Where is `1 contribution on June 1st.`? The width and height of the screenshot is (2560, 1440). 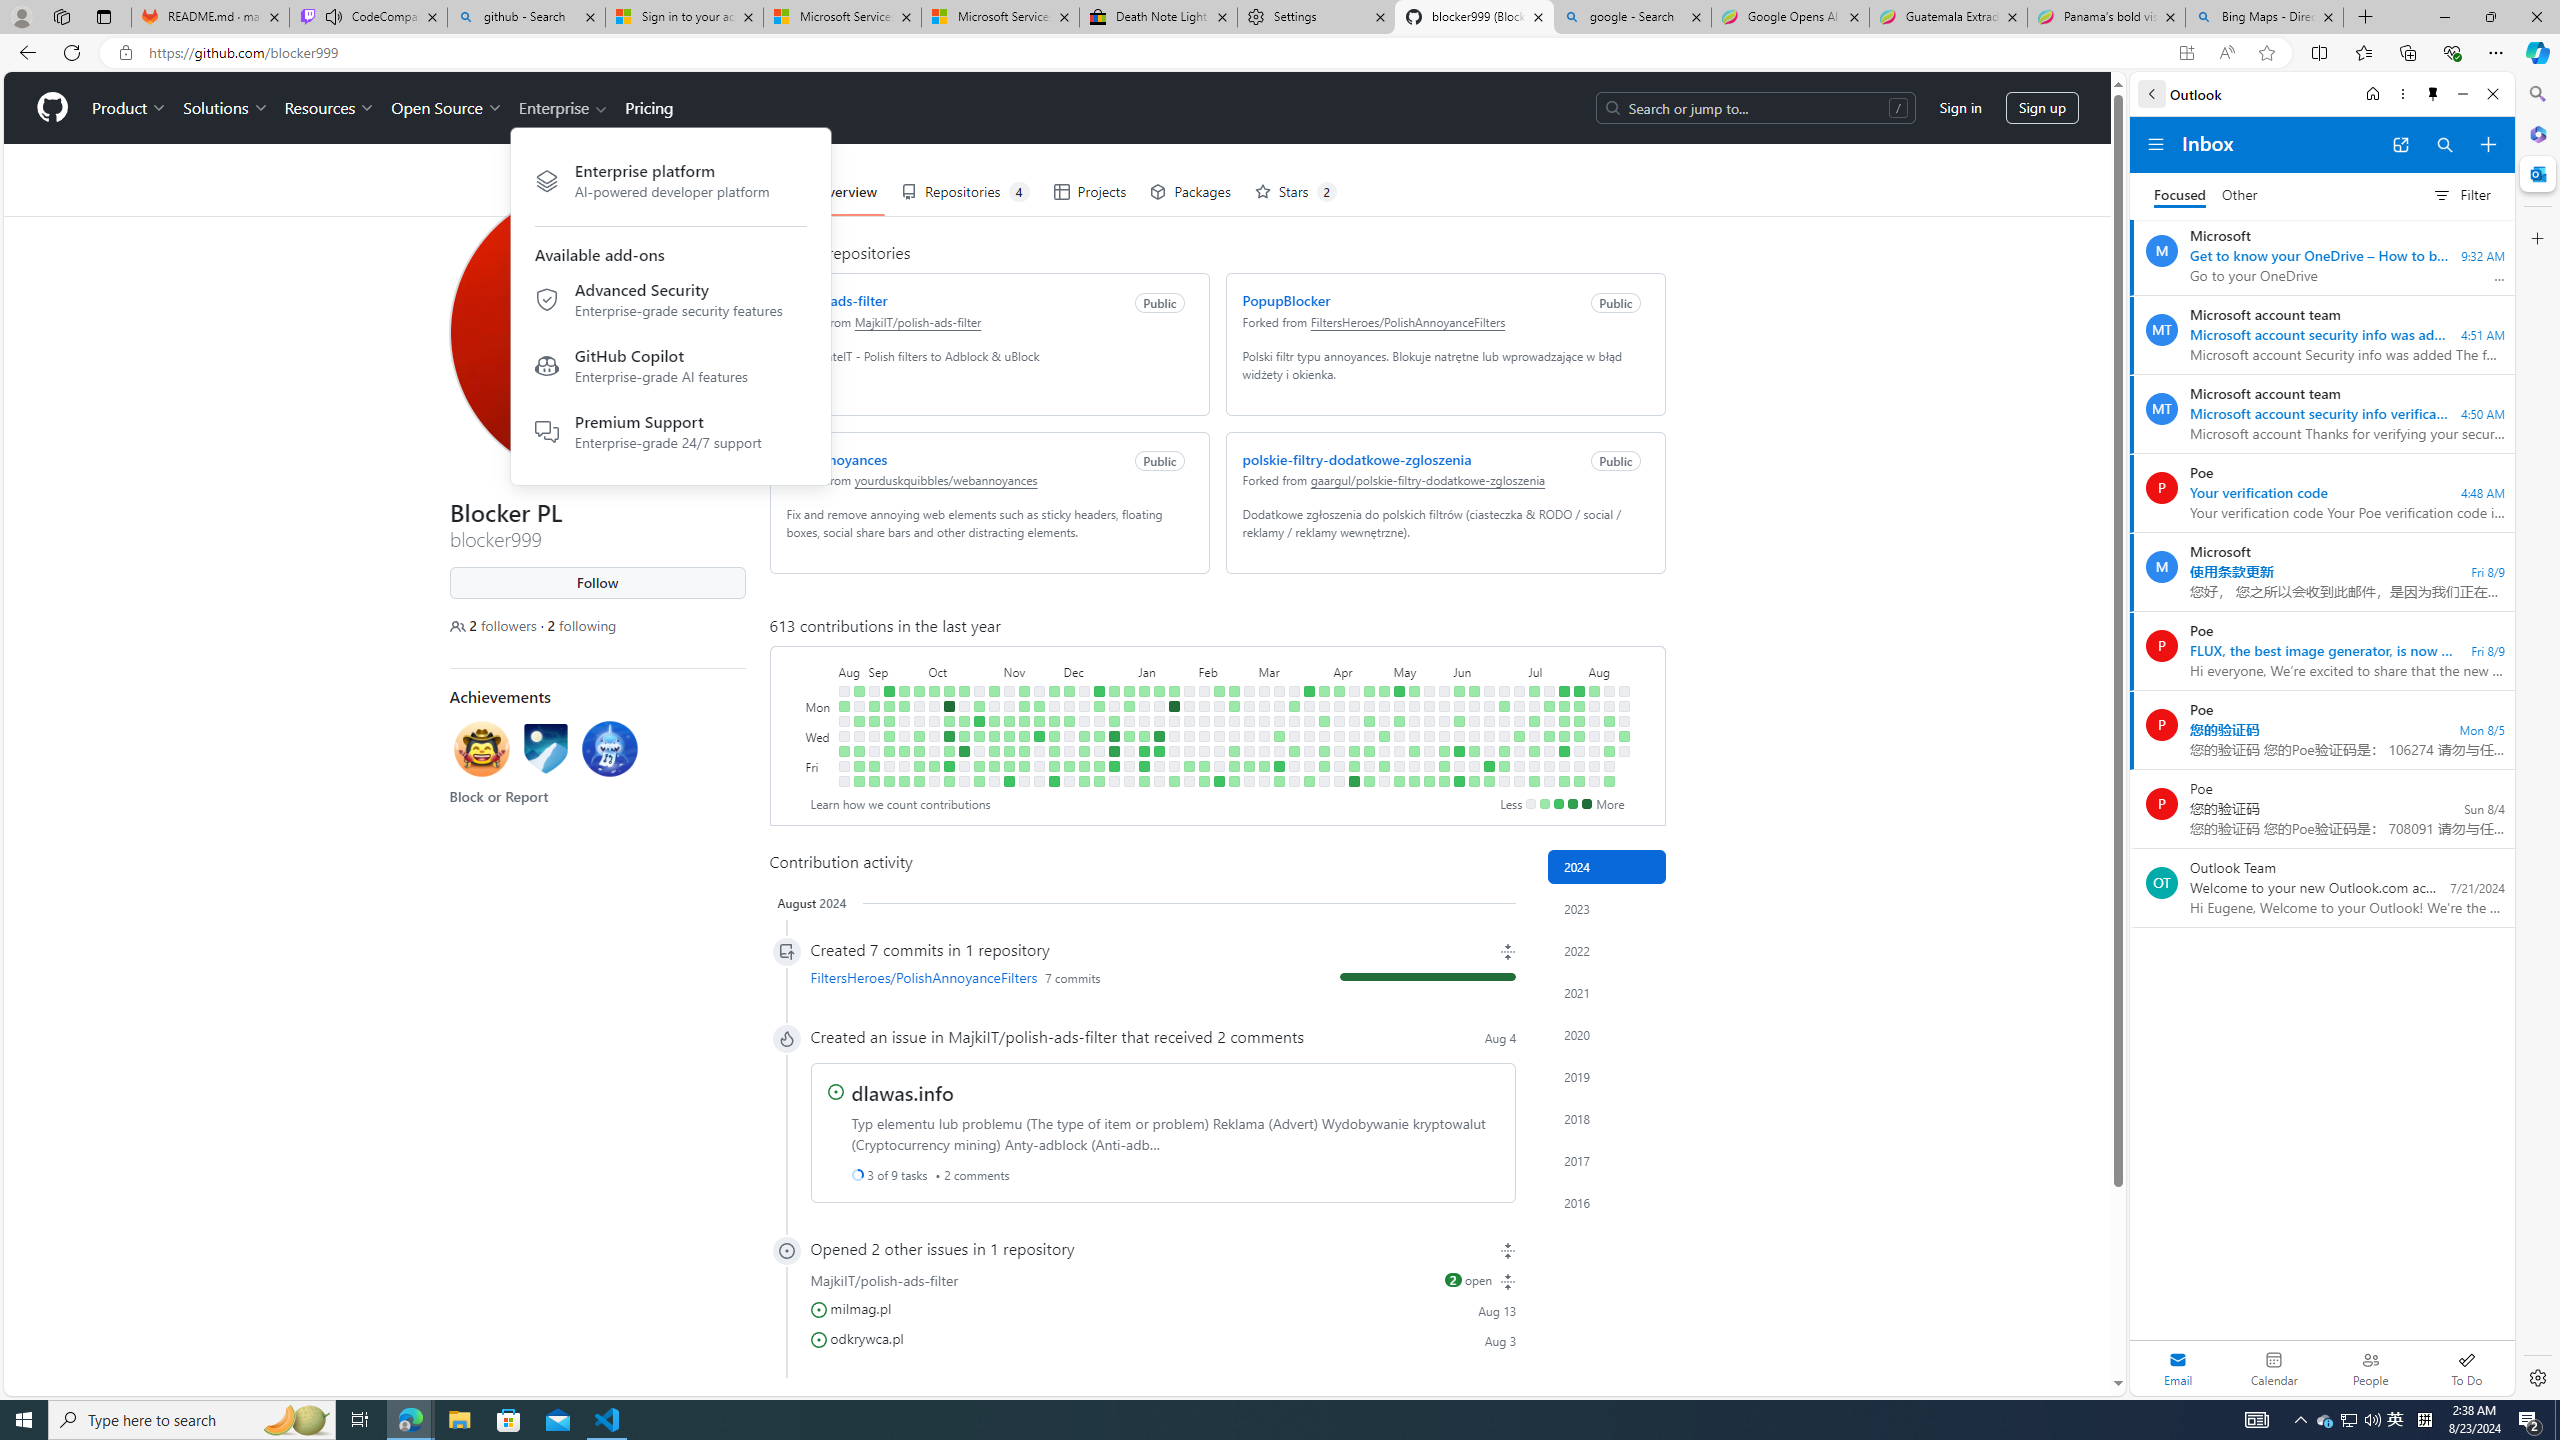 1 contribution on June 1st. is located at coordinates (1443, 782).